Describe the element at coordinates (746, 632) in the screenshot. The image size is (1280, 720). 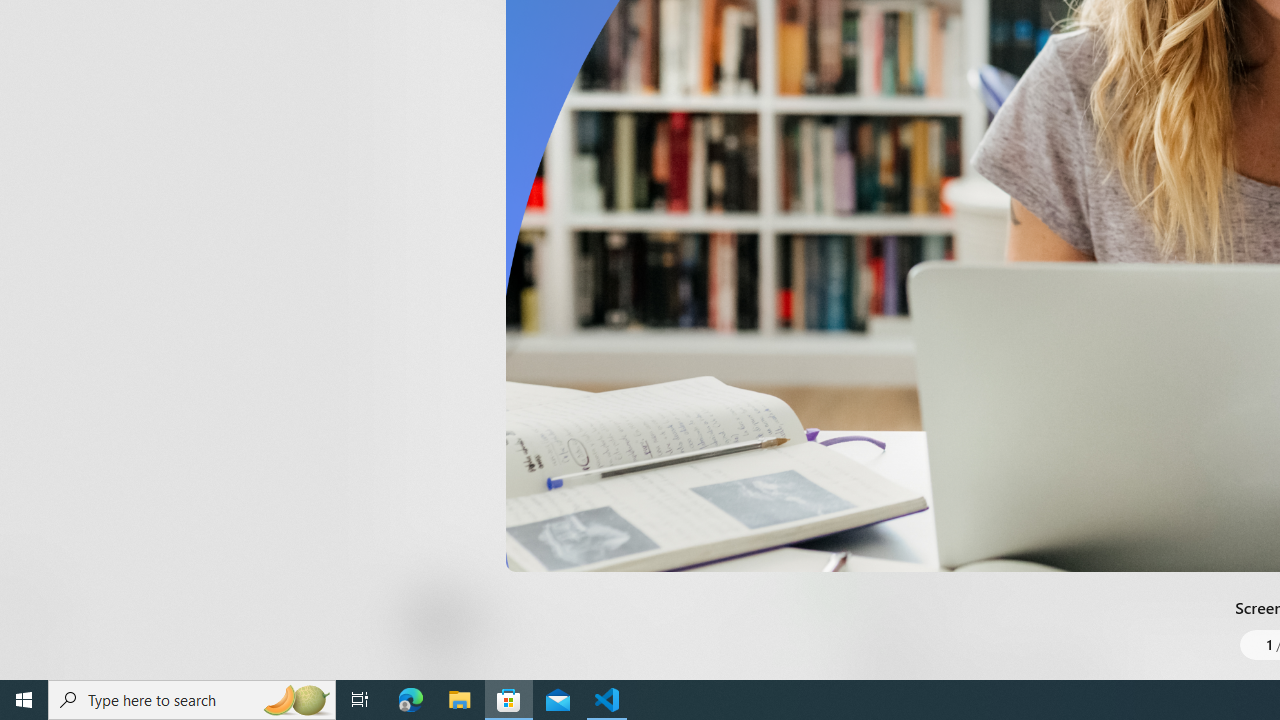
I see `Share` at that location.